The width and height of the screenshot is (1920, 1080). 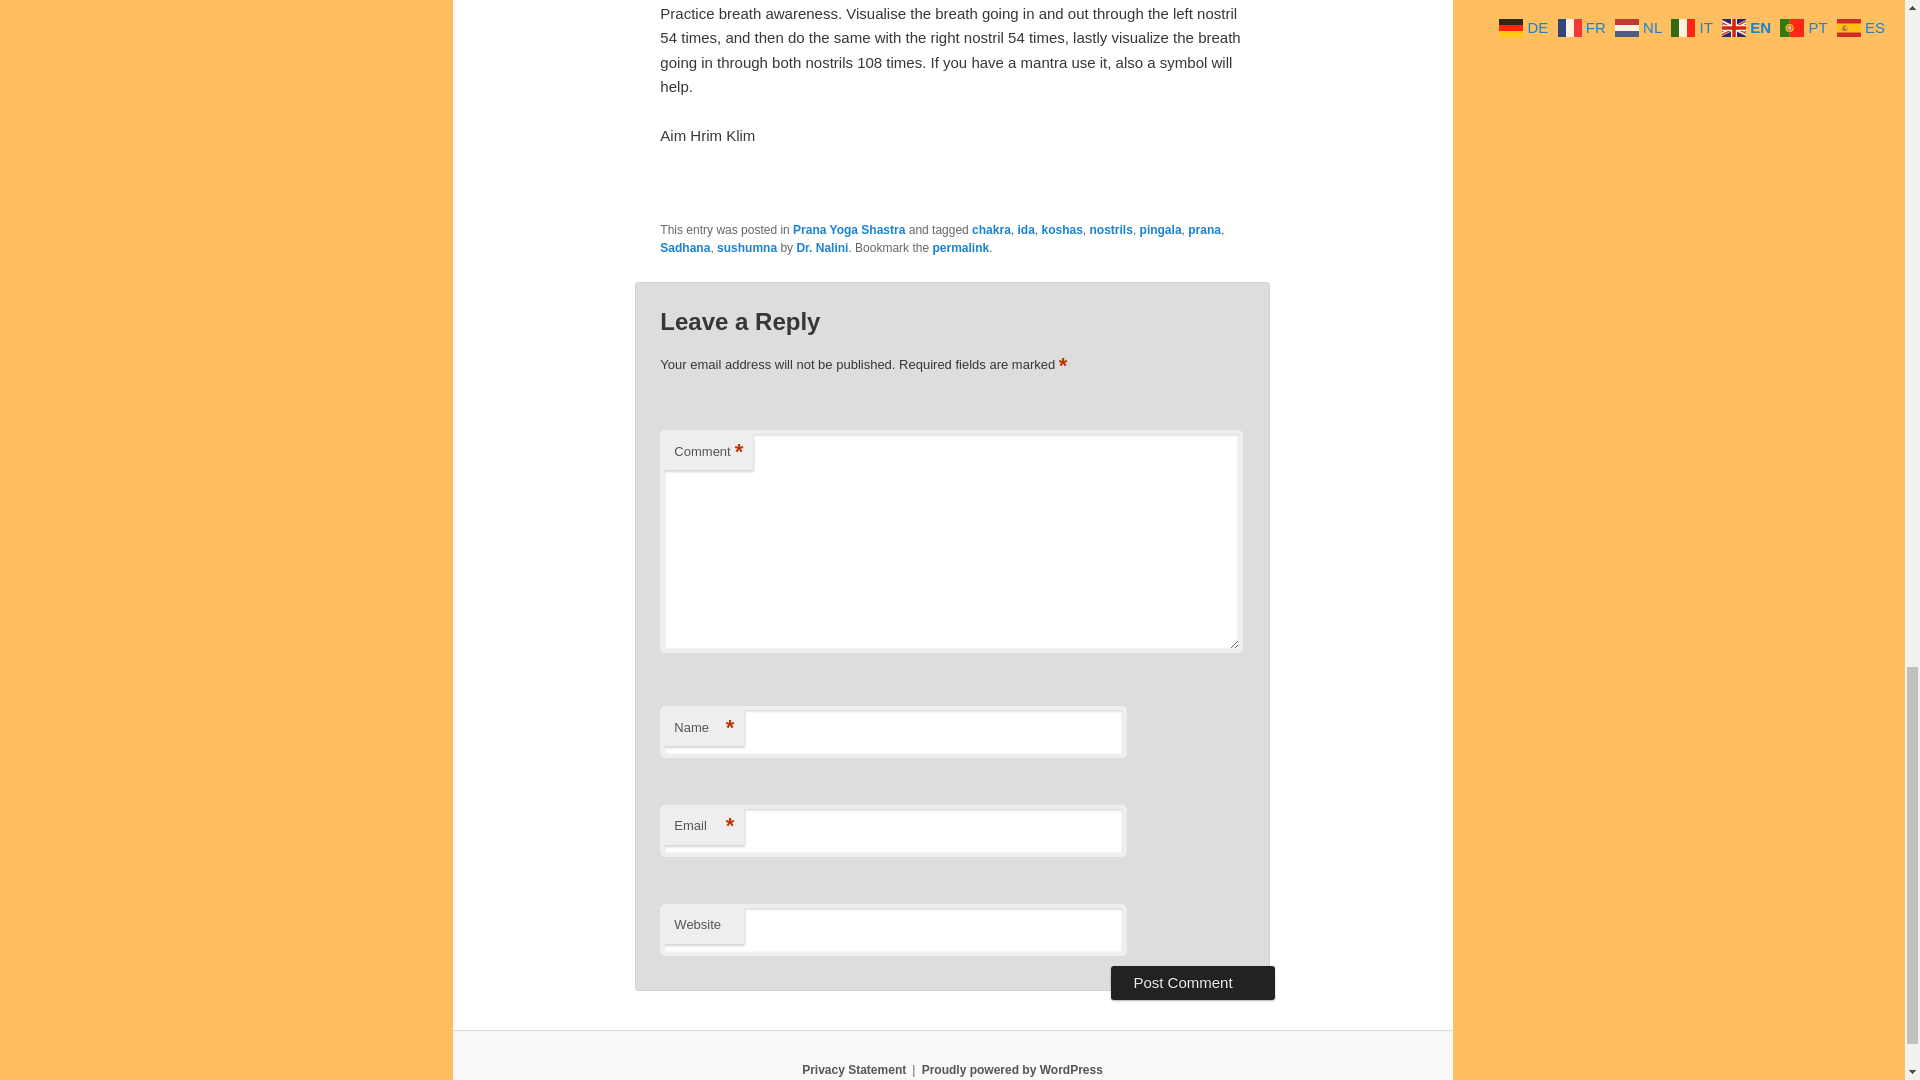 I want to click on Proudly powered by WordPress, so click(x=1012, y=1069).